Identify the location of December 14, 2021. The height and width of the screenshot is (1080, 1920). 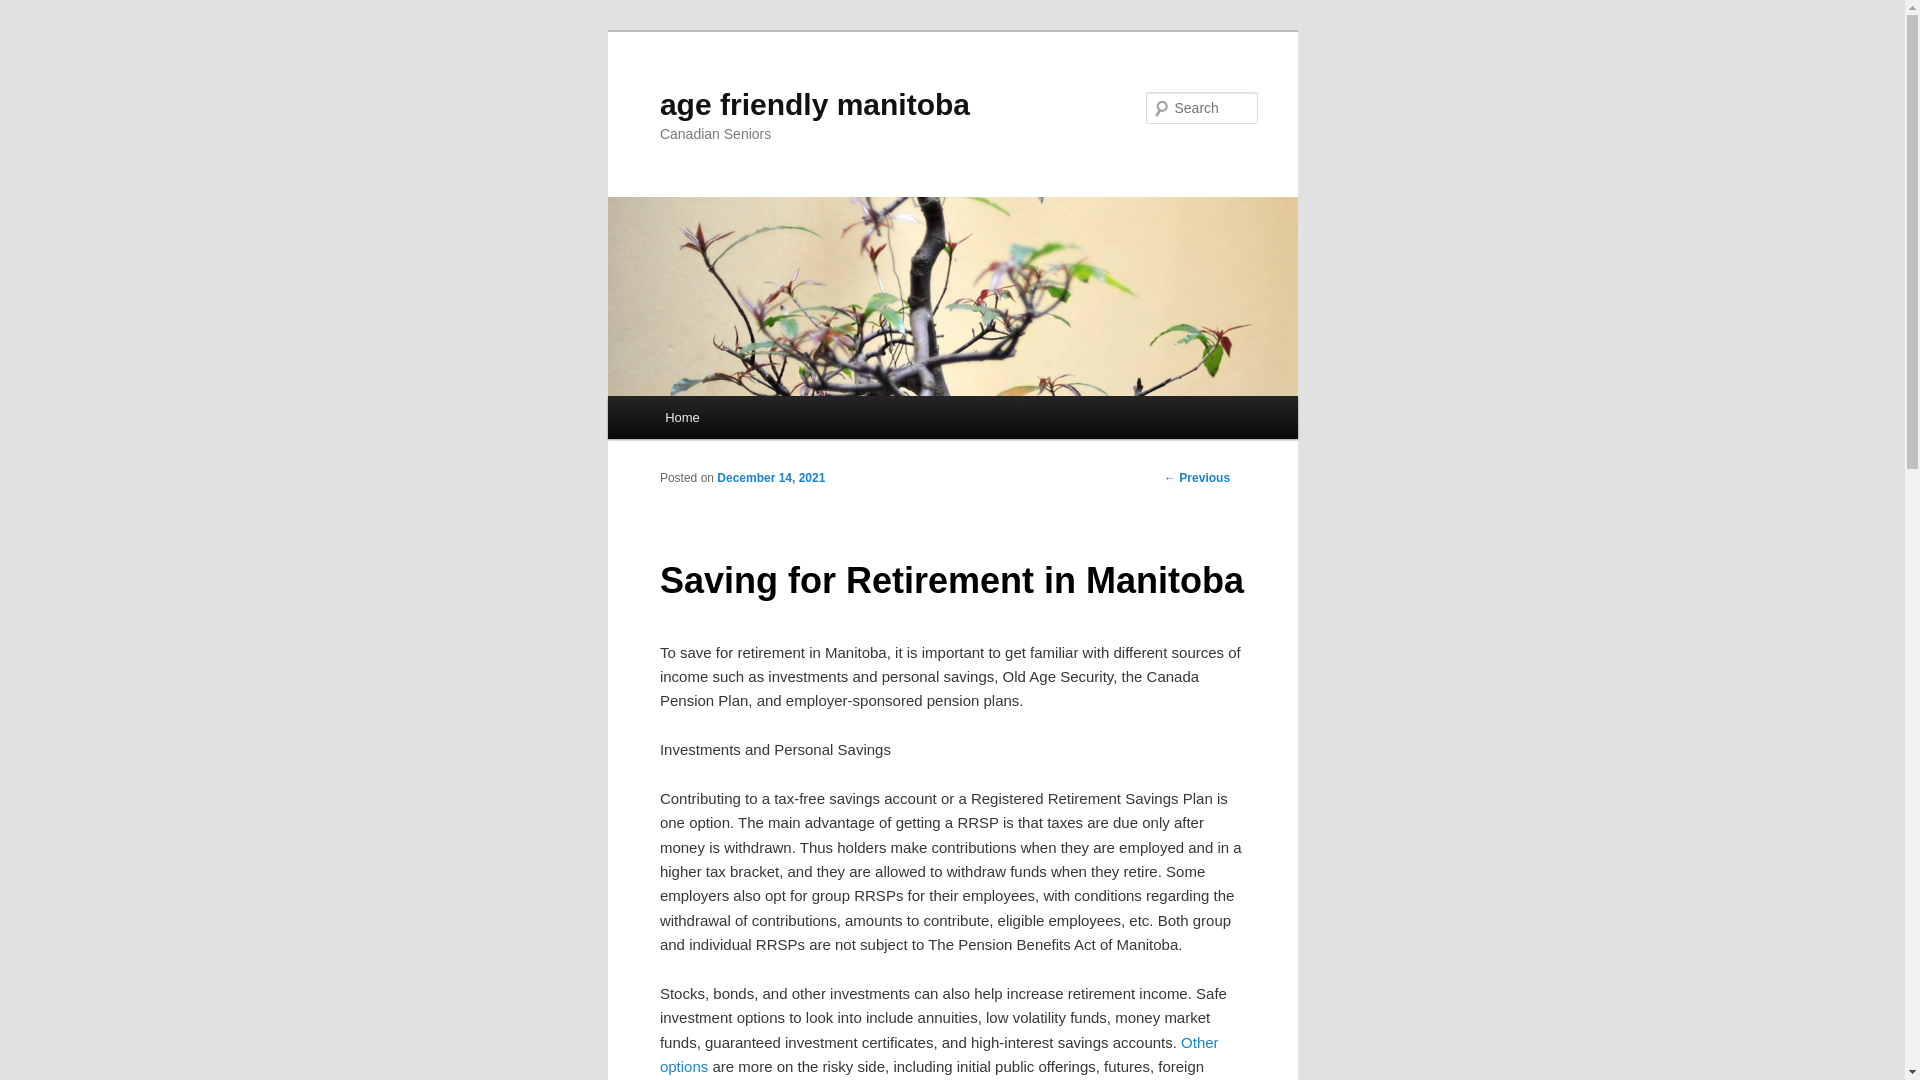
(771, 478).